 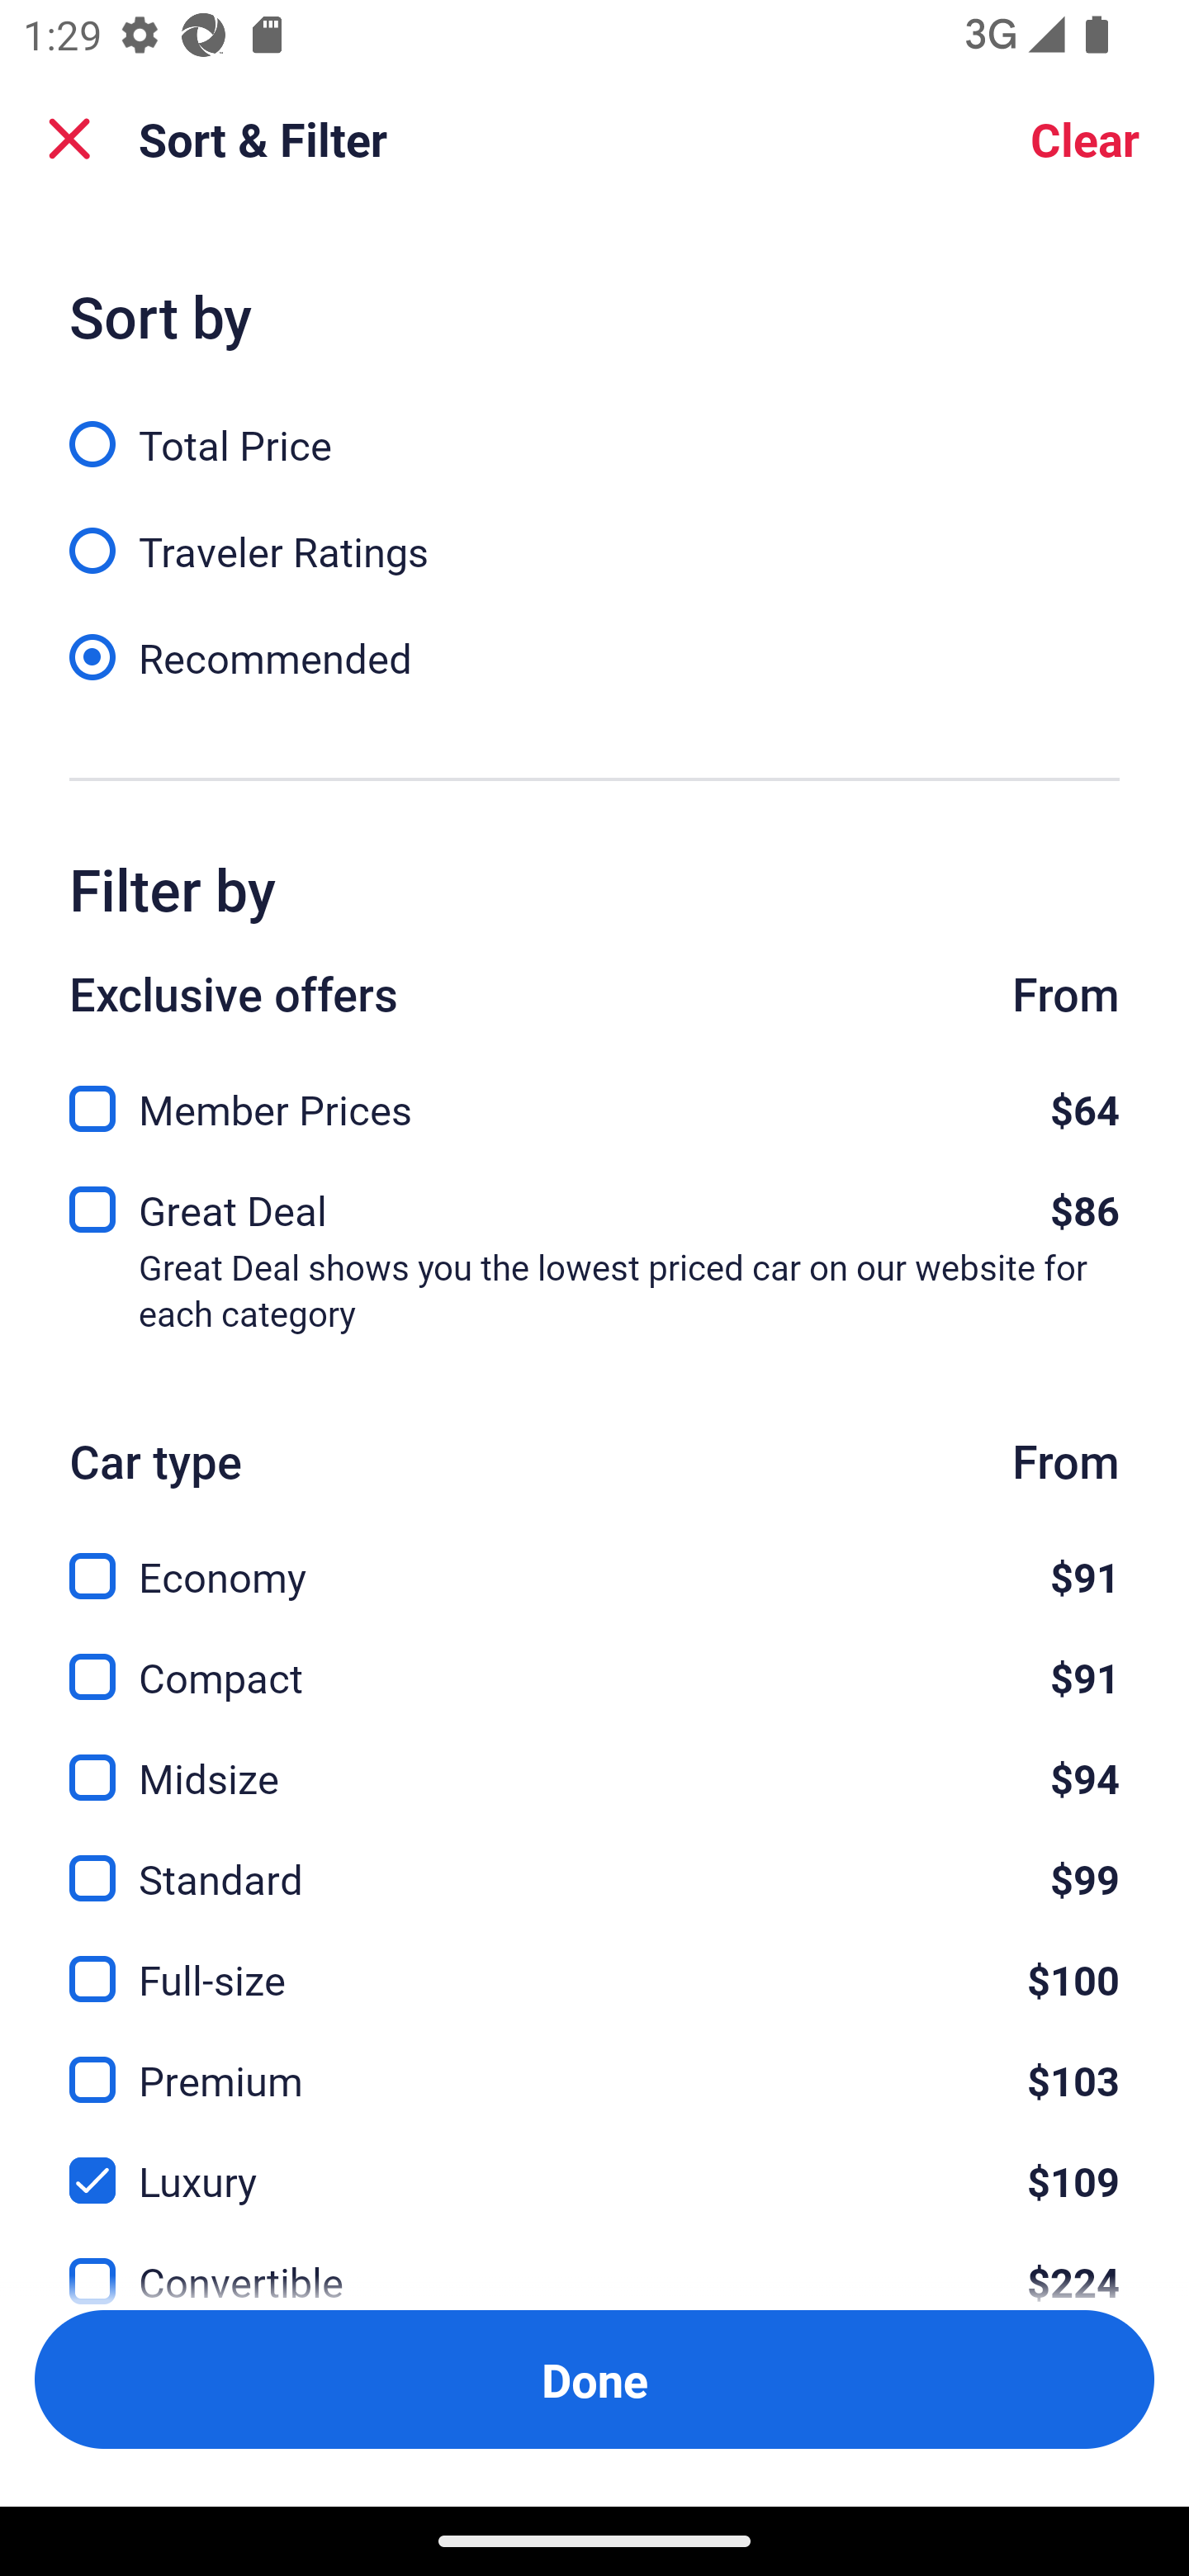 What do you see at coordinates (594, 1557) in the screenshot?
I see `Economy, $91 Economy $91` at bounding box center [594, 1557].